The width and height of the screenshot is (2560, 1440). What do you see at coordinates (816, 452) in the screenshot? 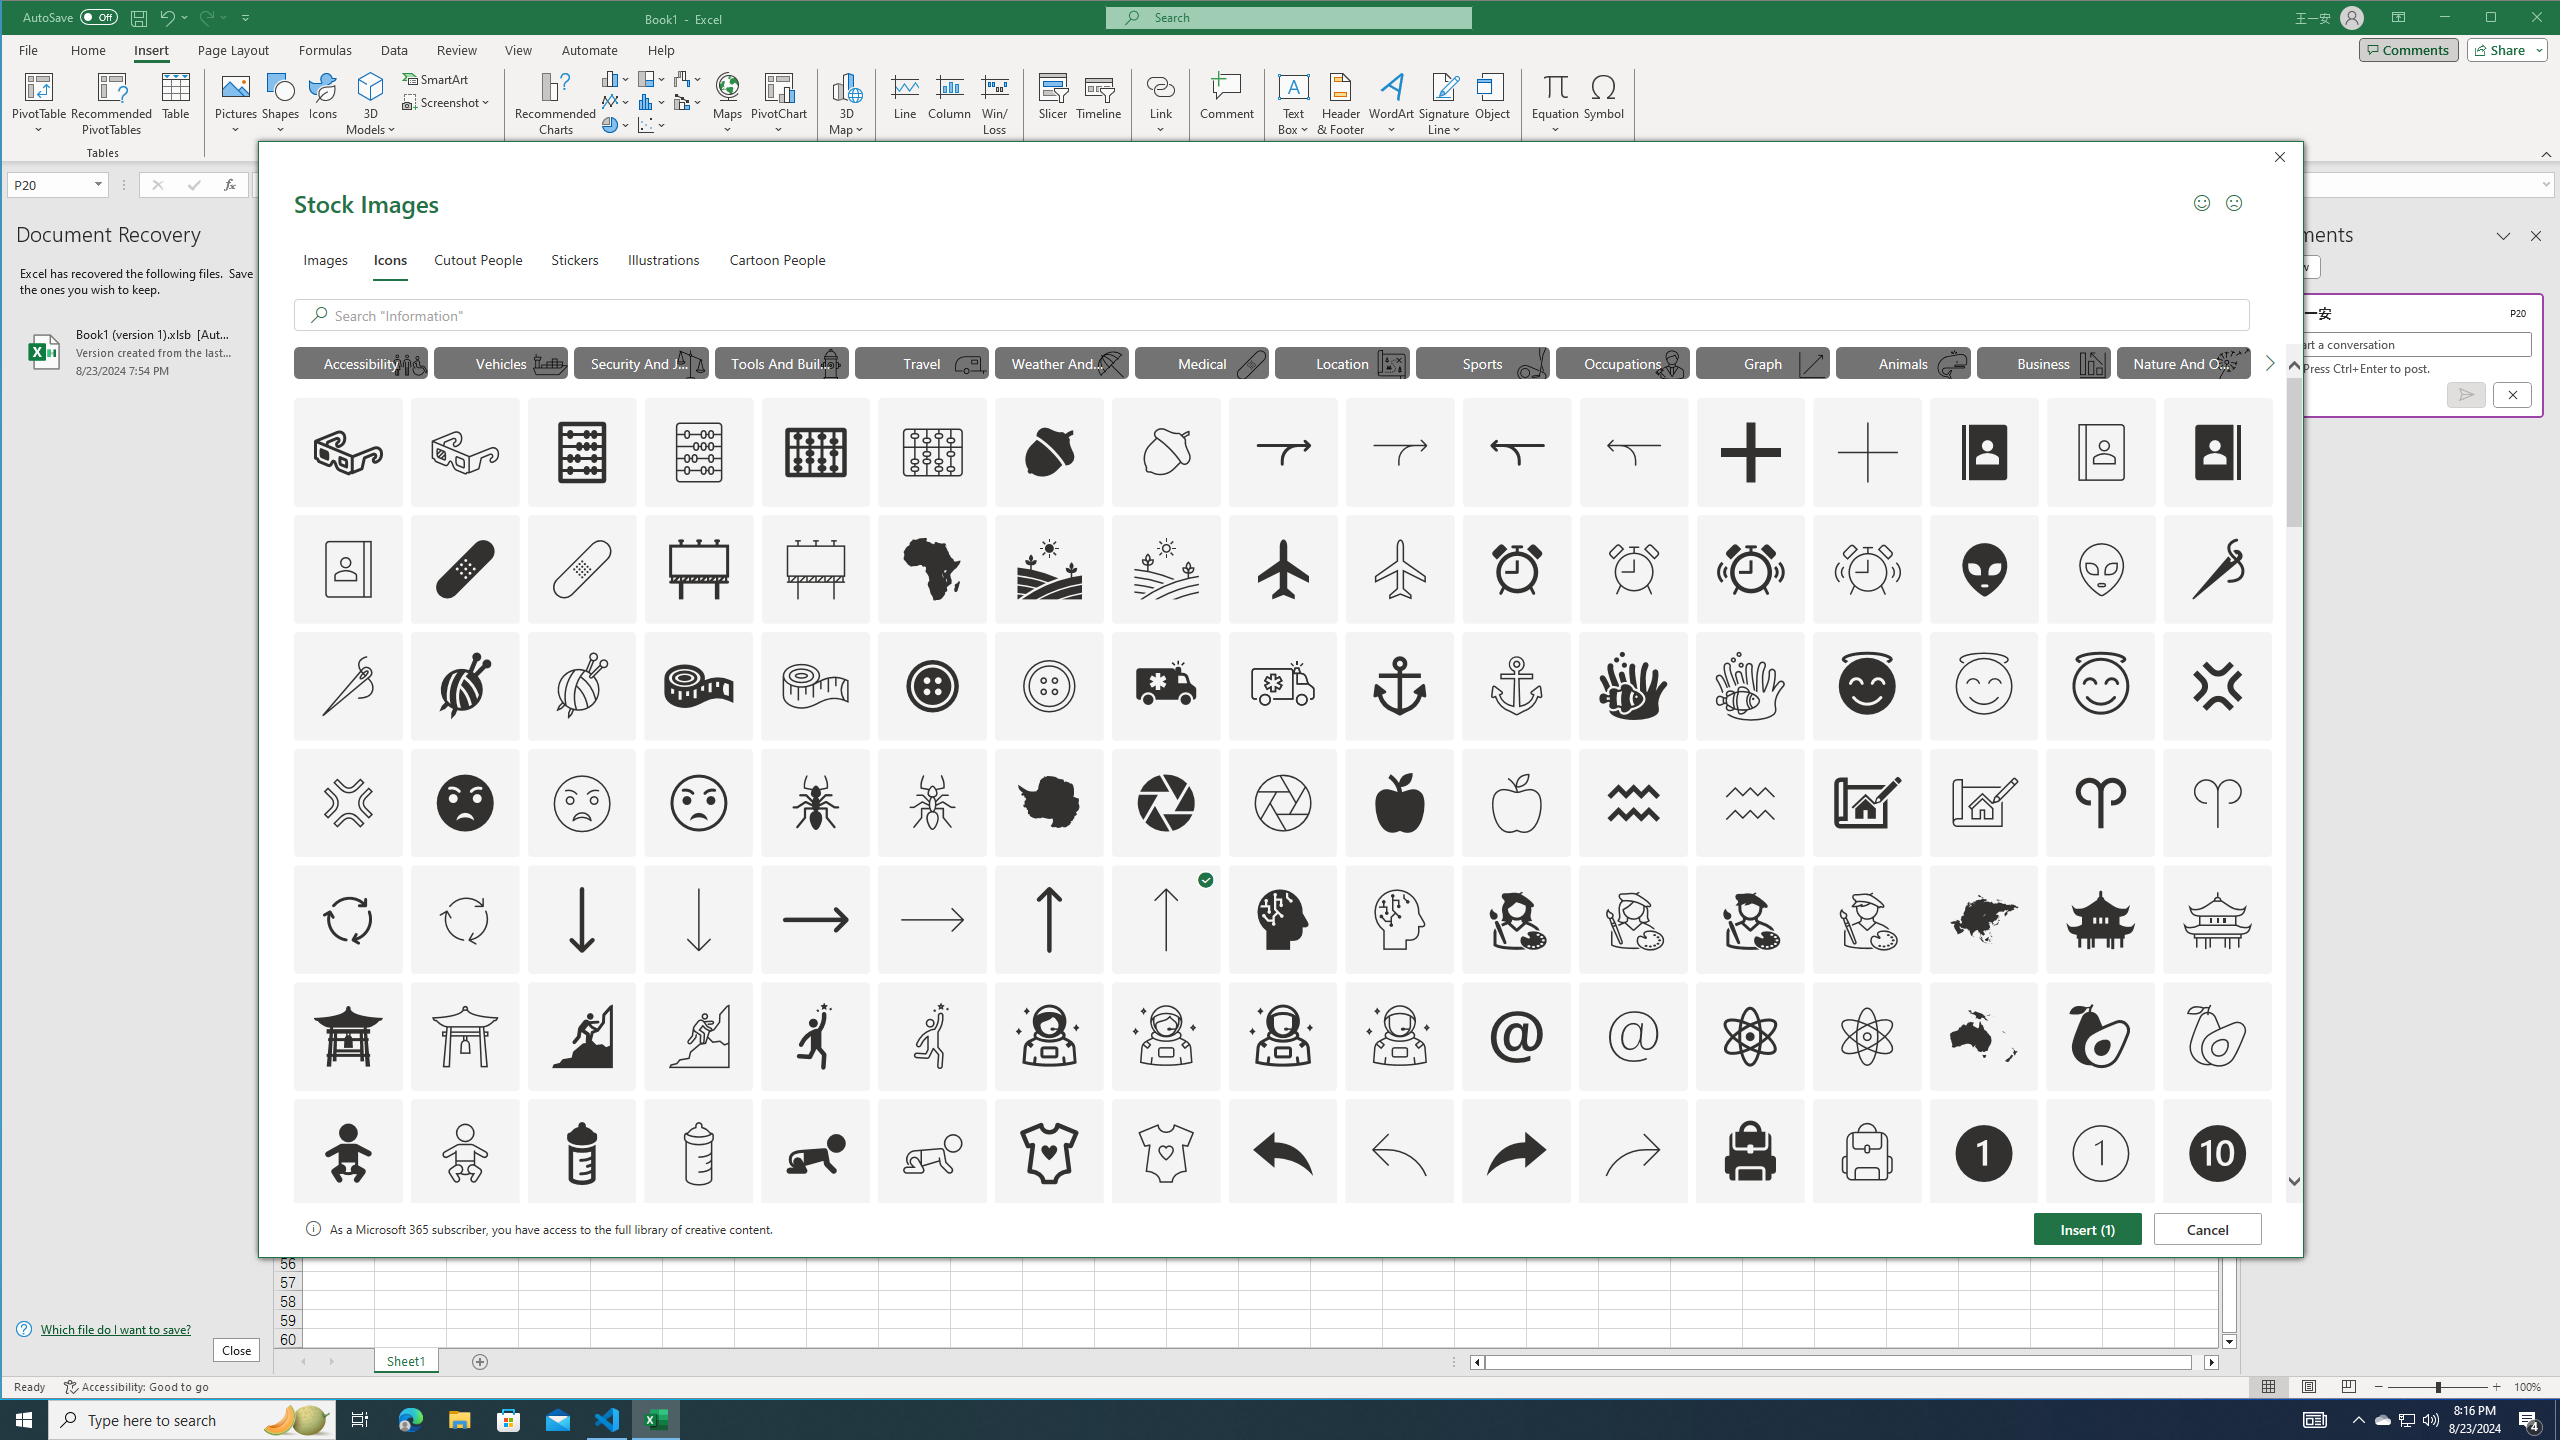
I see `AutomationID: Icons_Abacus1` at bounding box center [816, 452].